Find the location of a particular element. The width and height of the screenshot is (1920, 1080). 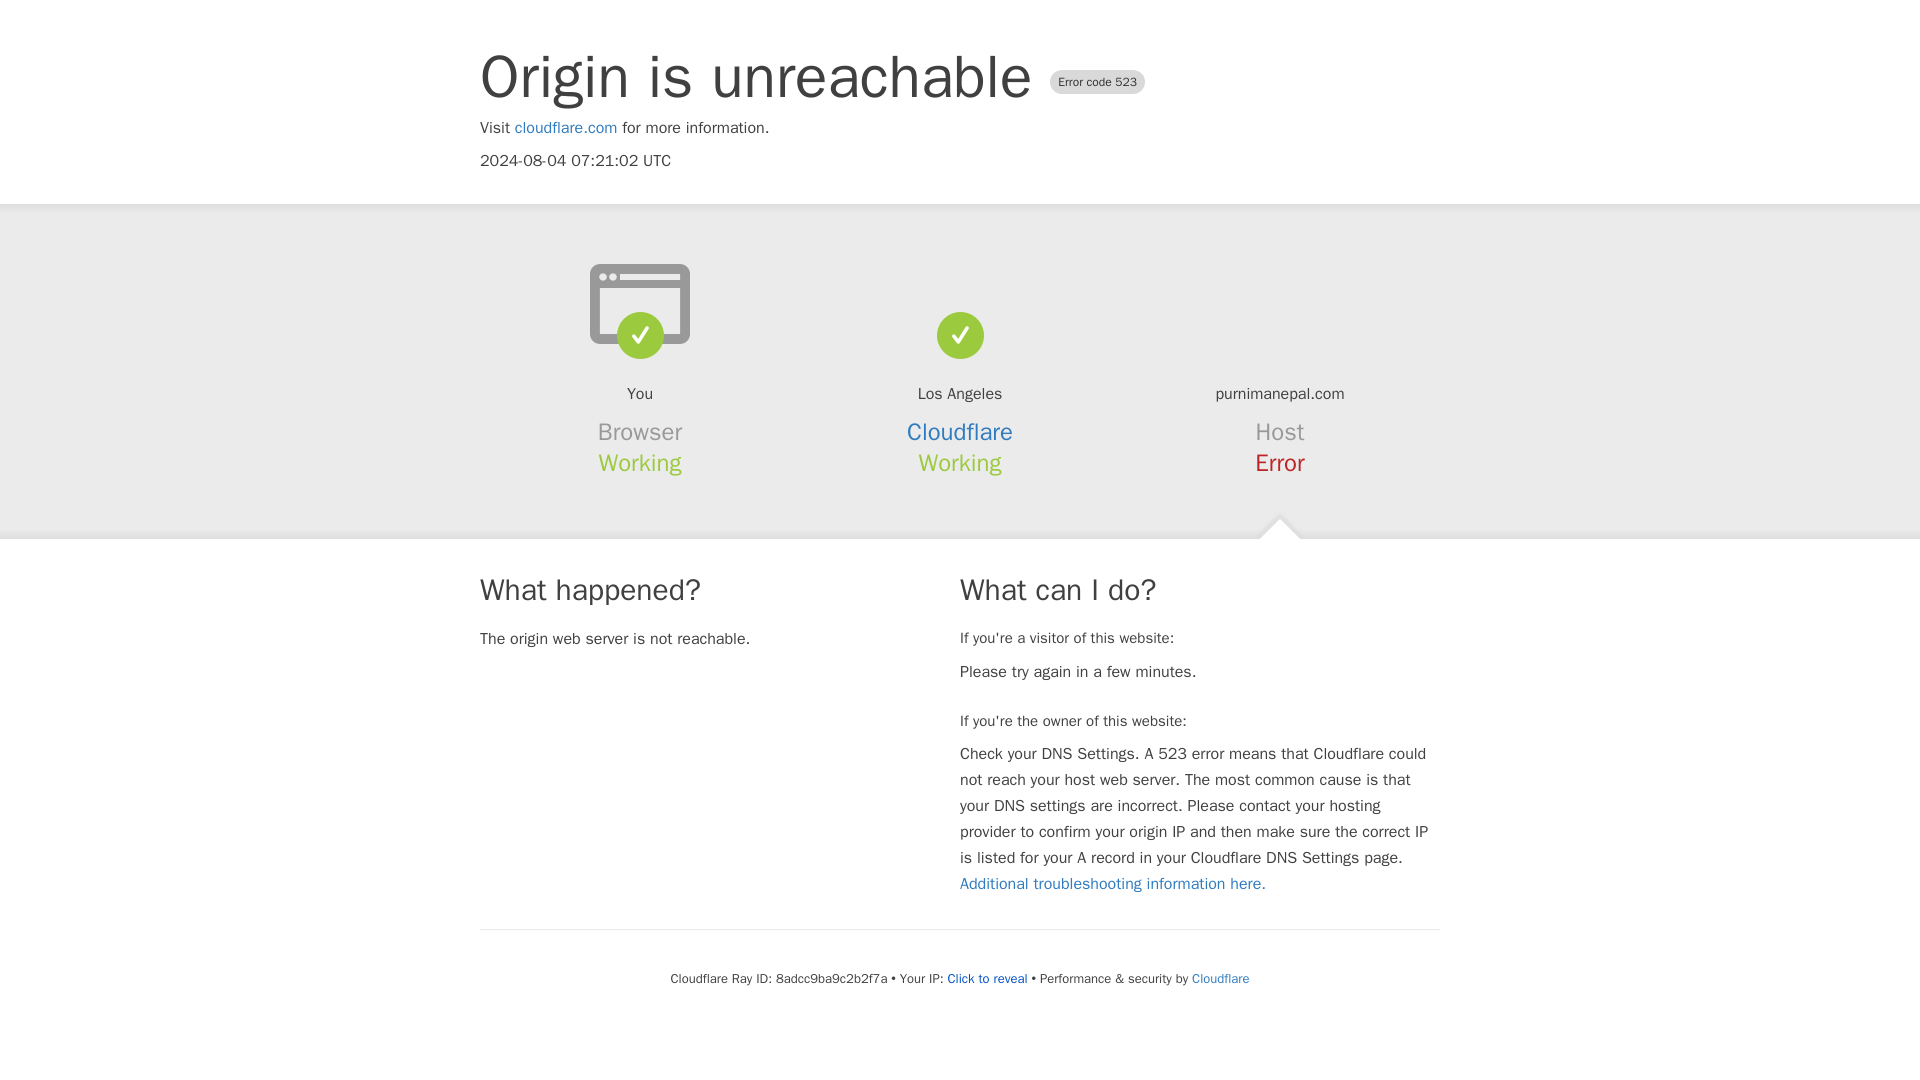

Additional troubleshooting information here. is located at coordinates (1112, 884).